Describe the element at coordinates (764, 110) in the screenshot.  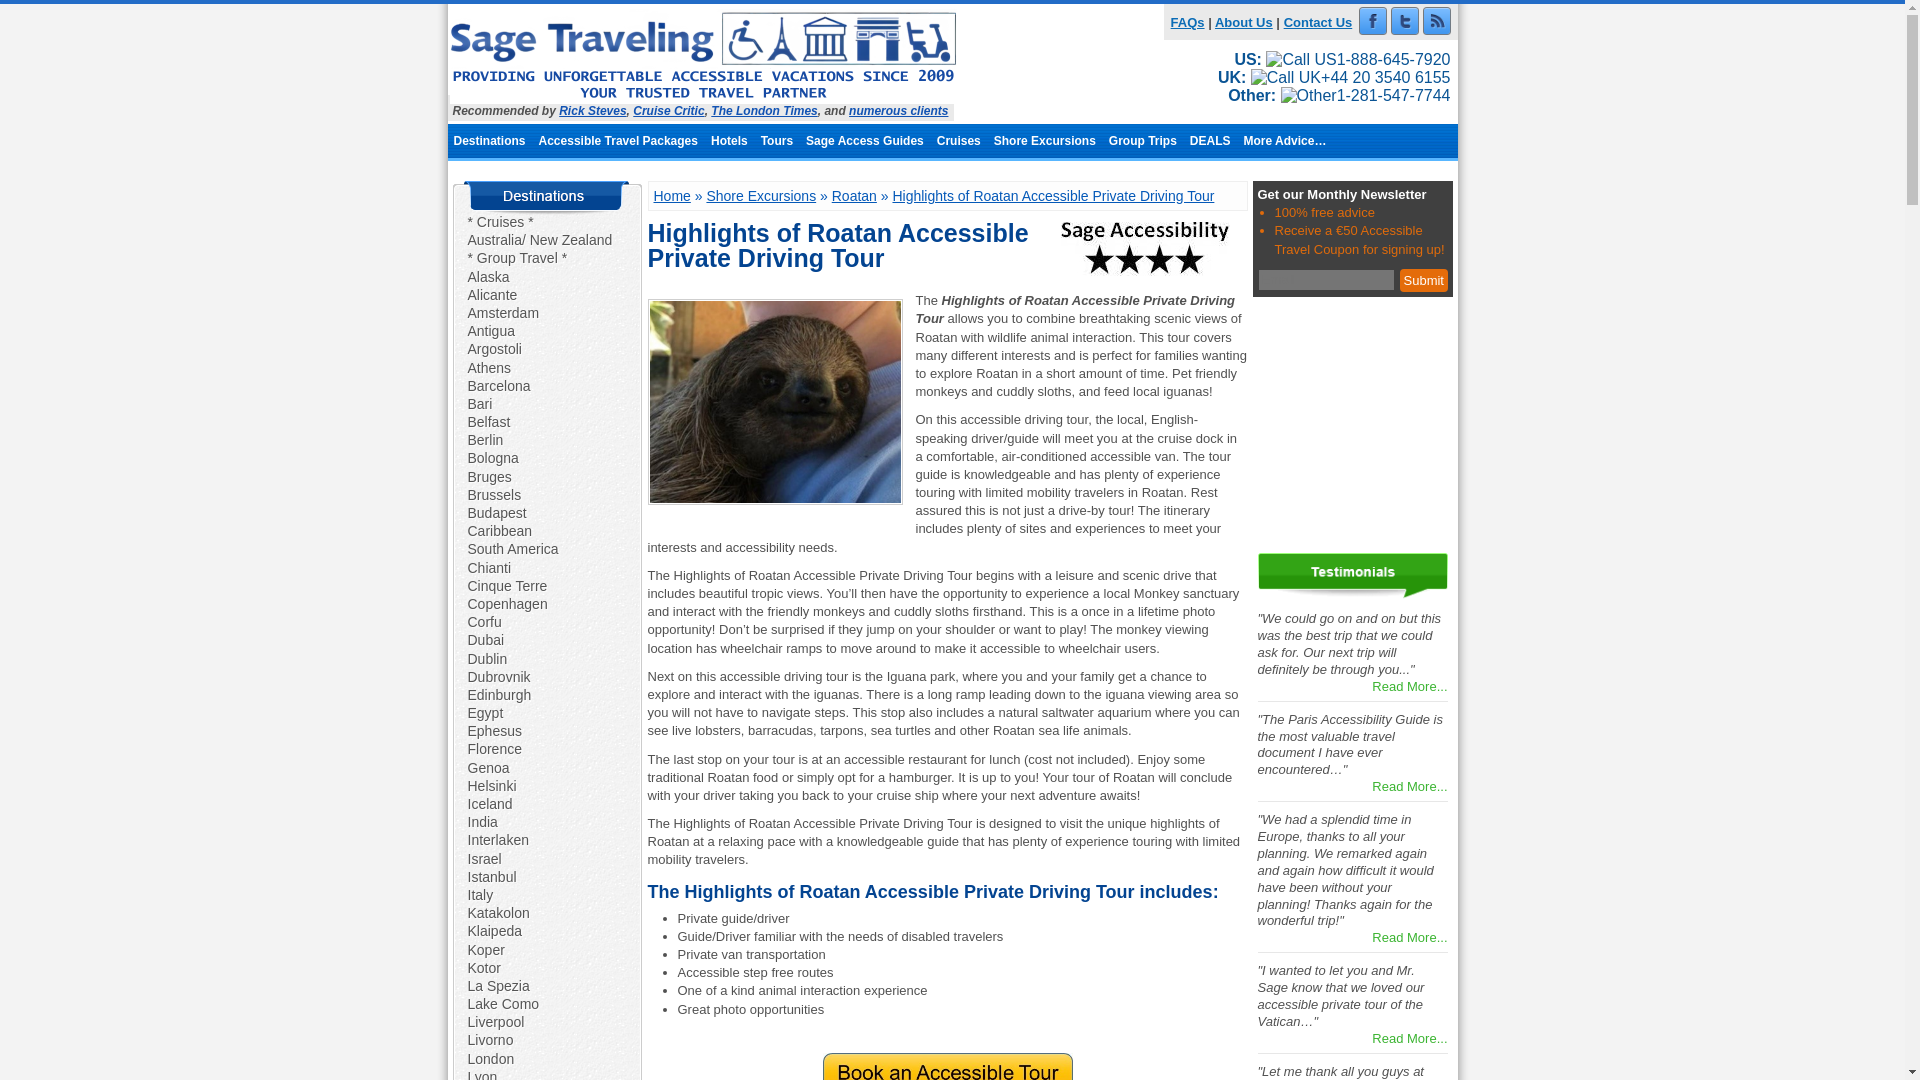
I see `The London Times` at that location.